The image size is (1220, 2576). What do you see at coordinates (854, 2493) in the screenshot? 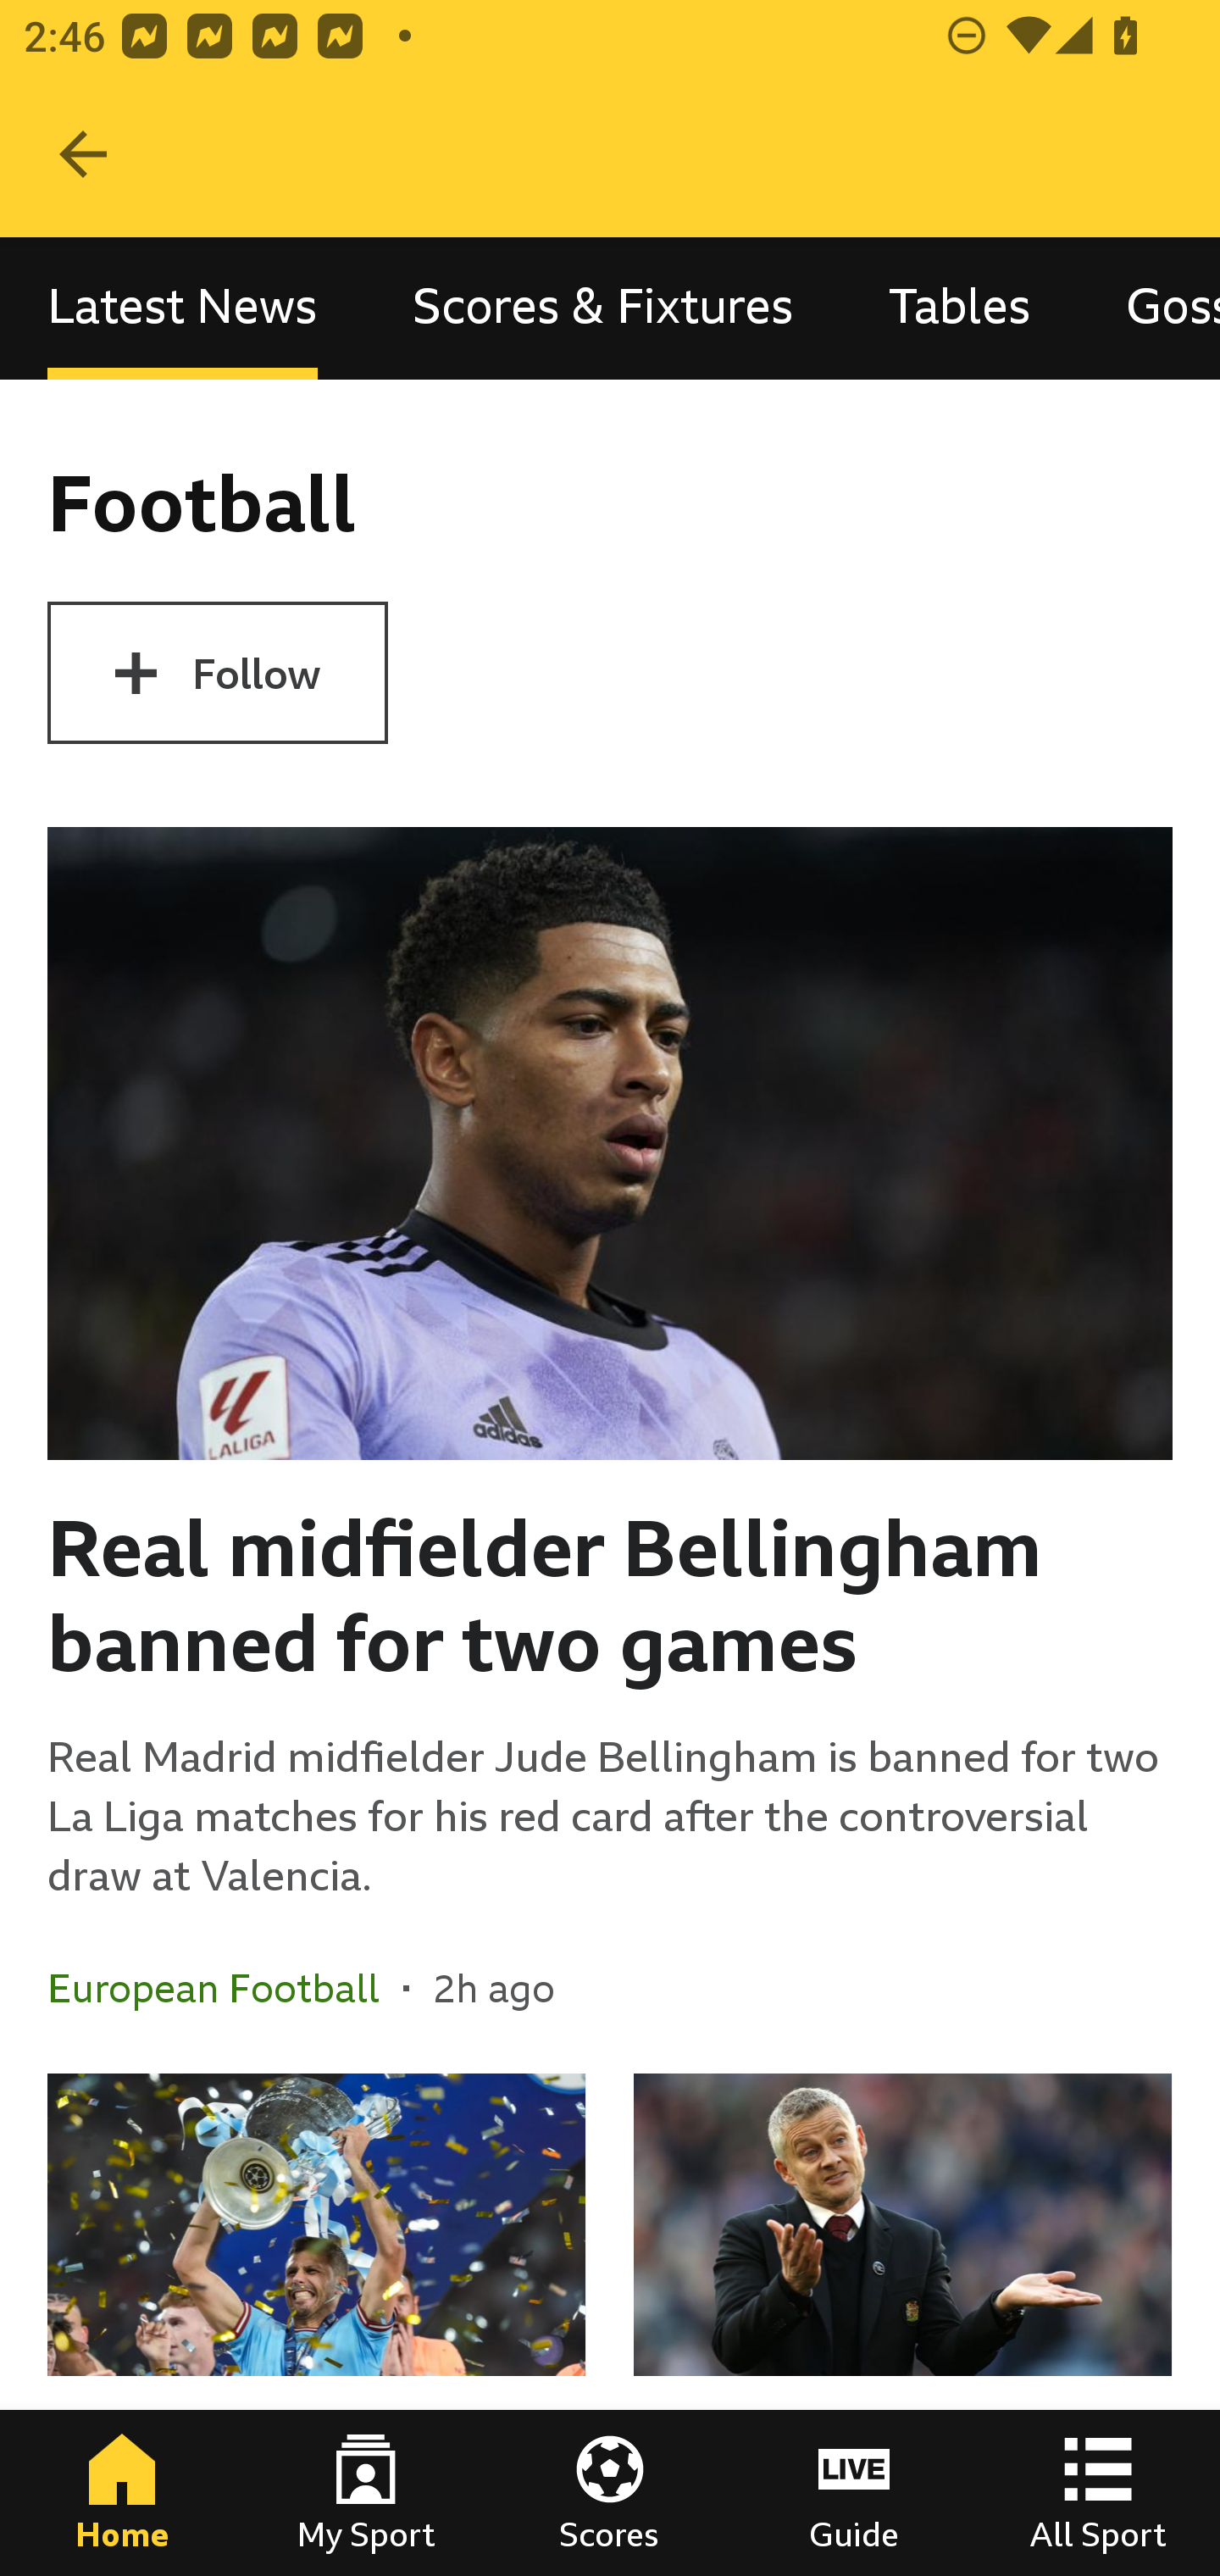
I see `Guide` at bounding box center [854, 2493].